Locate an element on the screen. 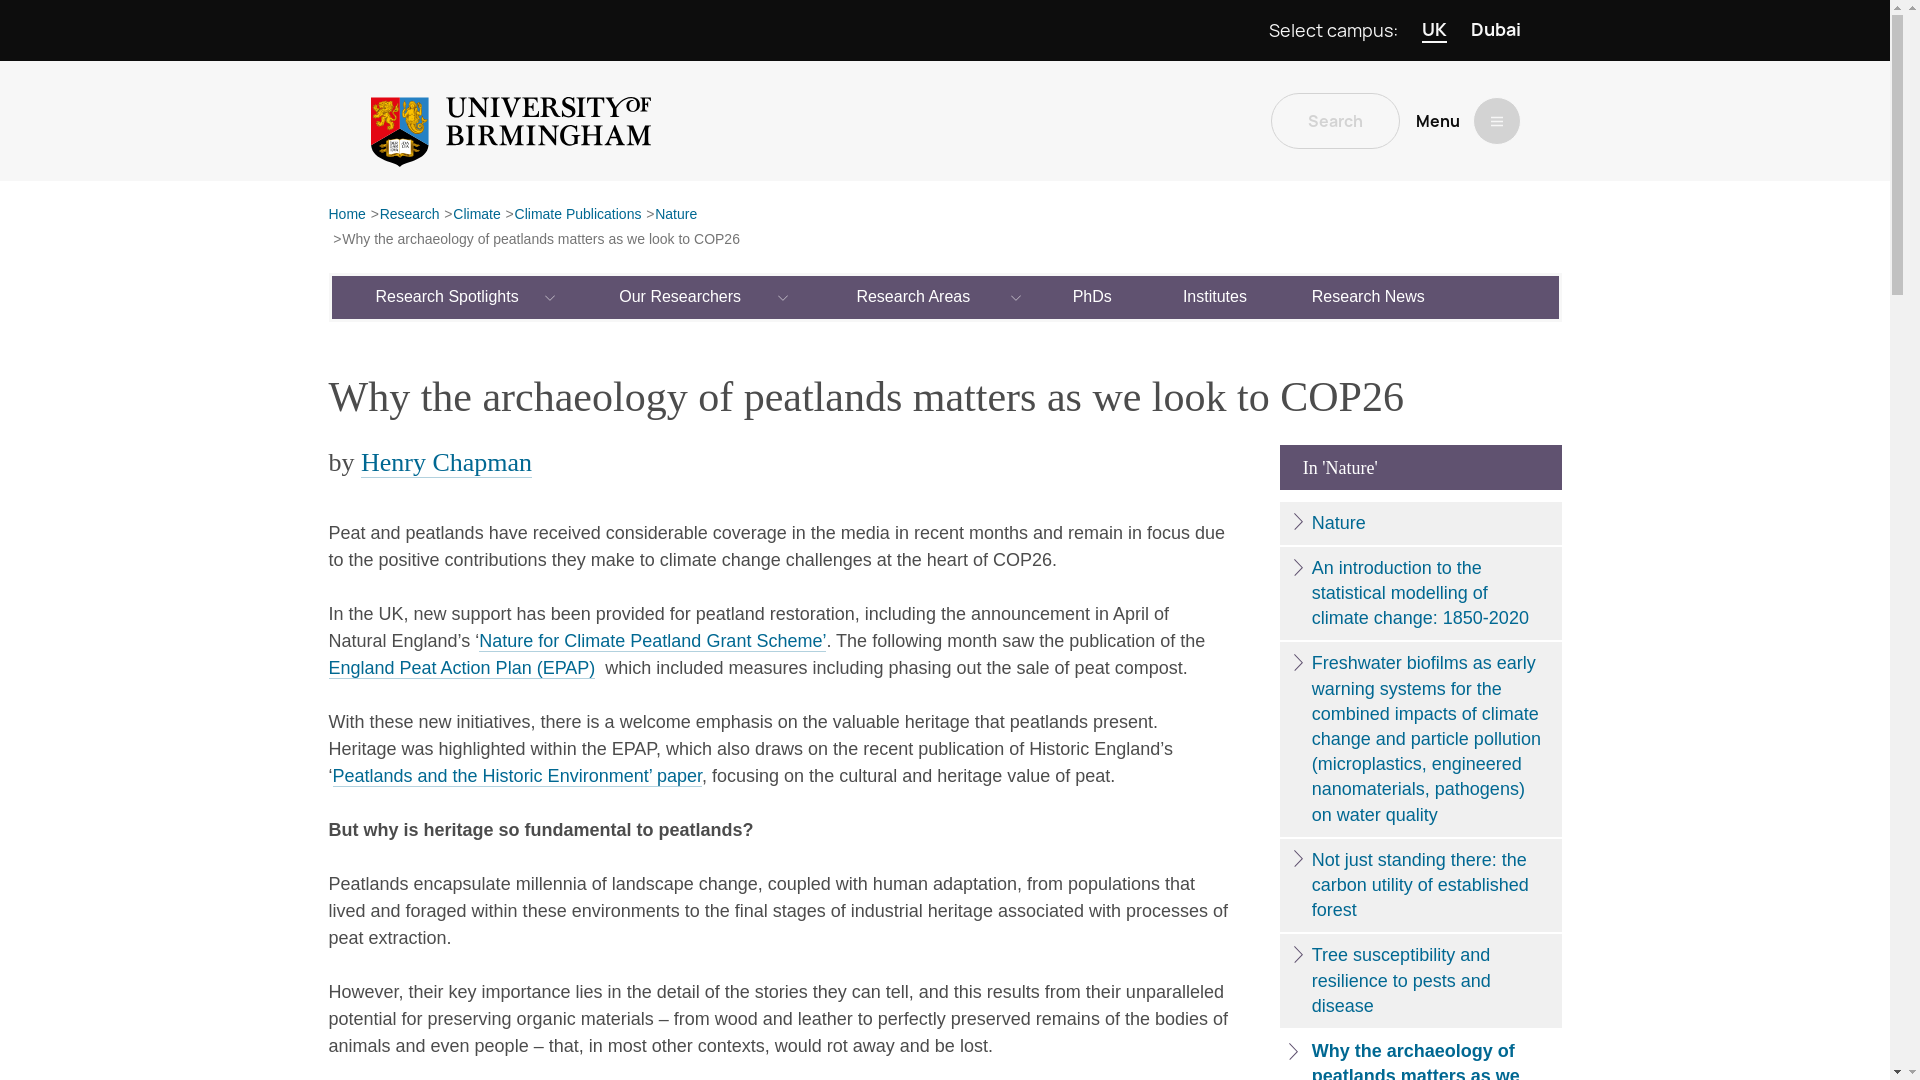  Dubai is located at coordinates (1495, 30).